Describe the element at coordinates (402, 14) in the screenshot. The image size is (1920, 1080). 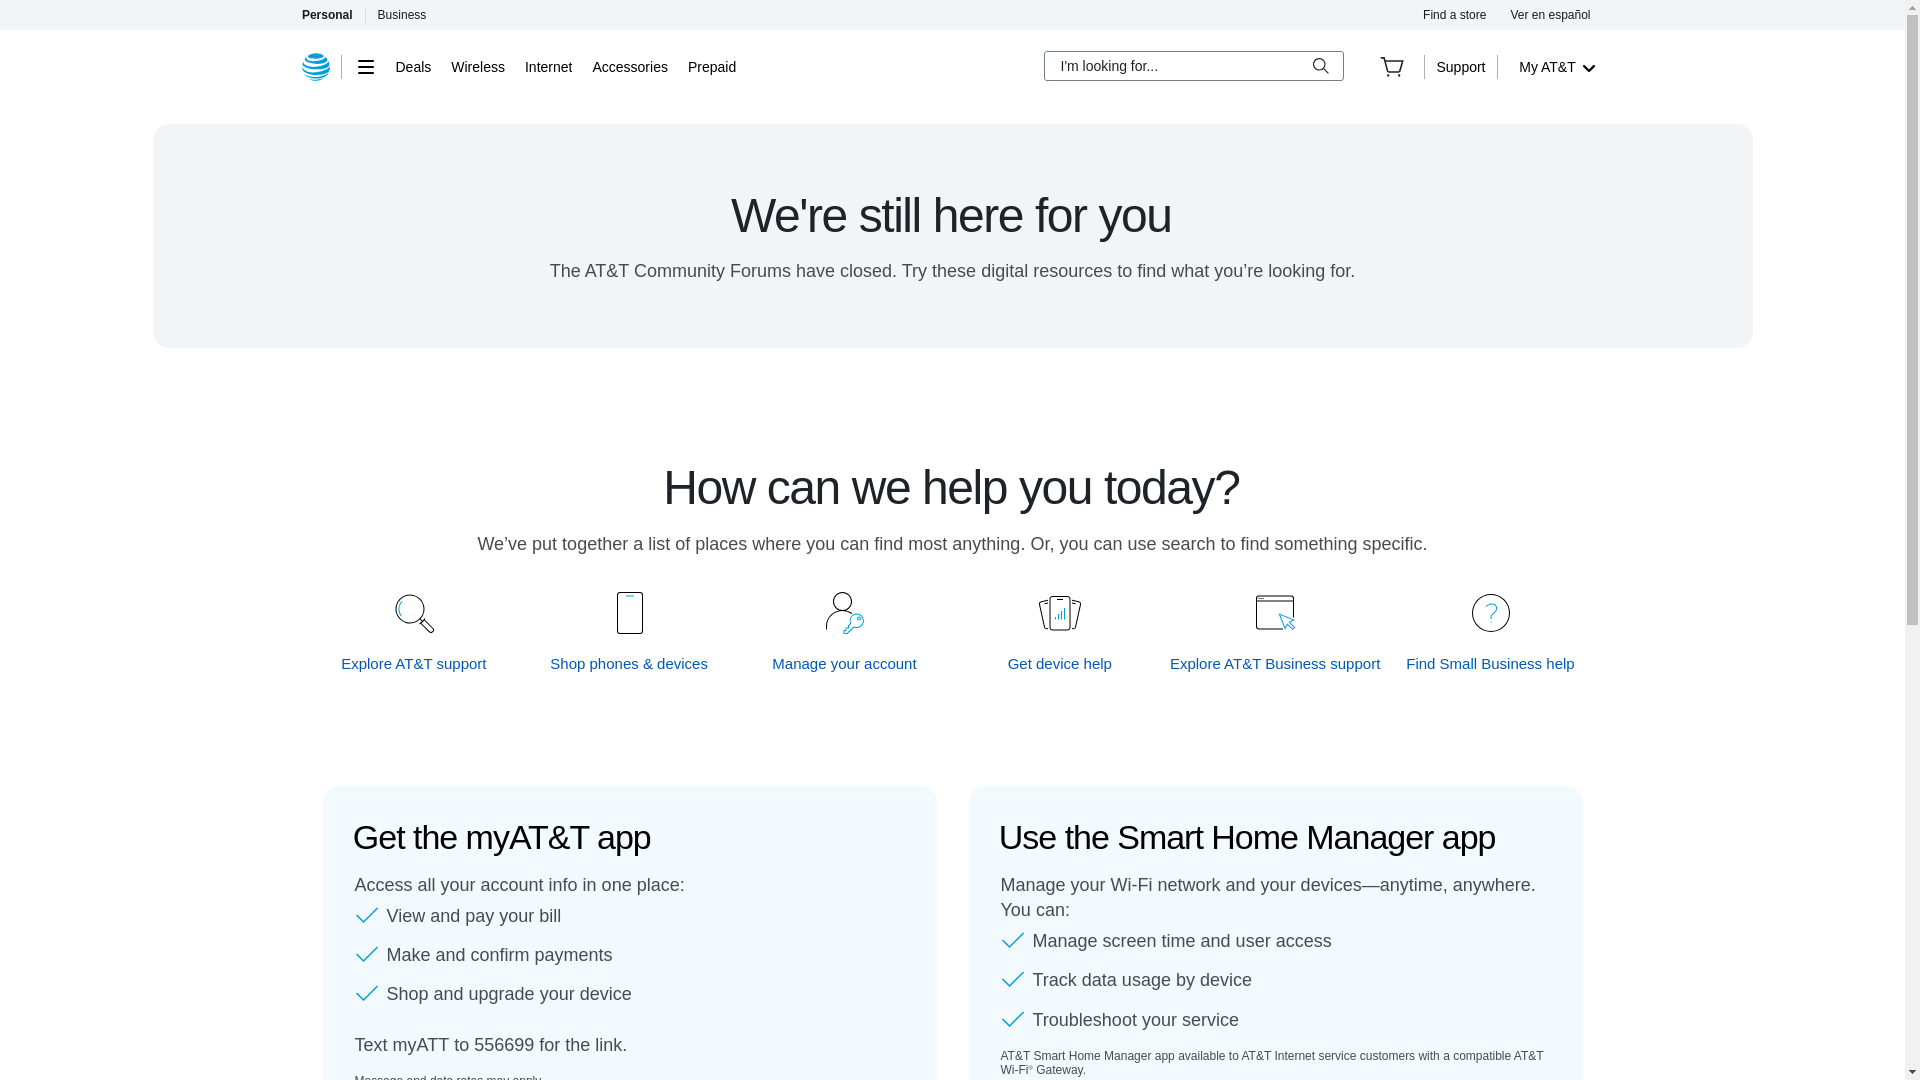
I see `Business` at that location.